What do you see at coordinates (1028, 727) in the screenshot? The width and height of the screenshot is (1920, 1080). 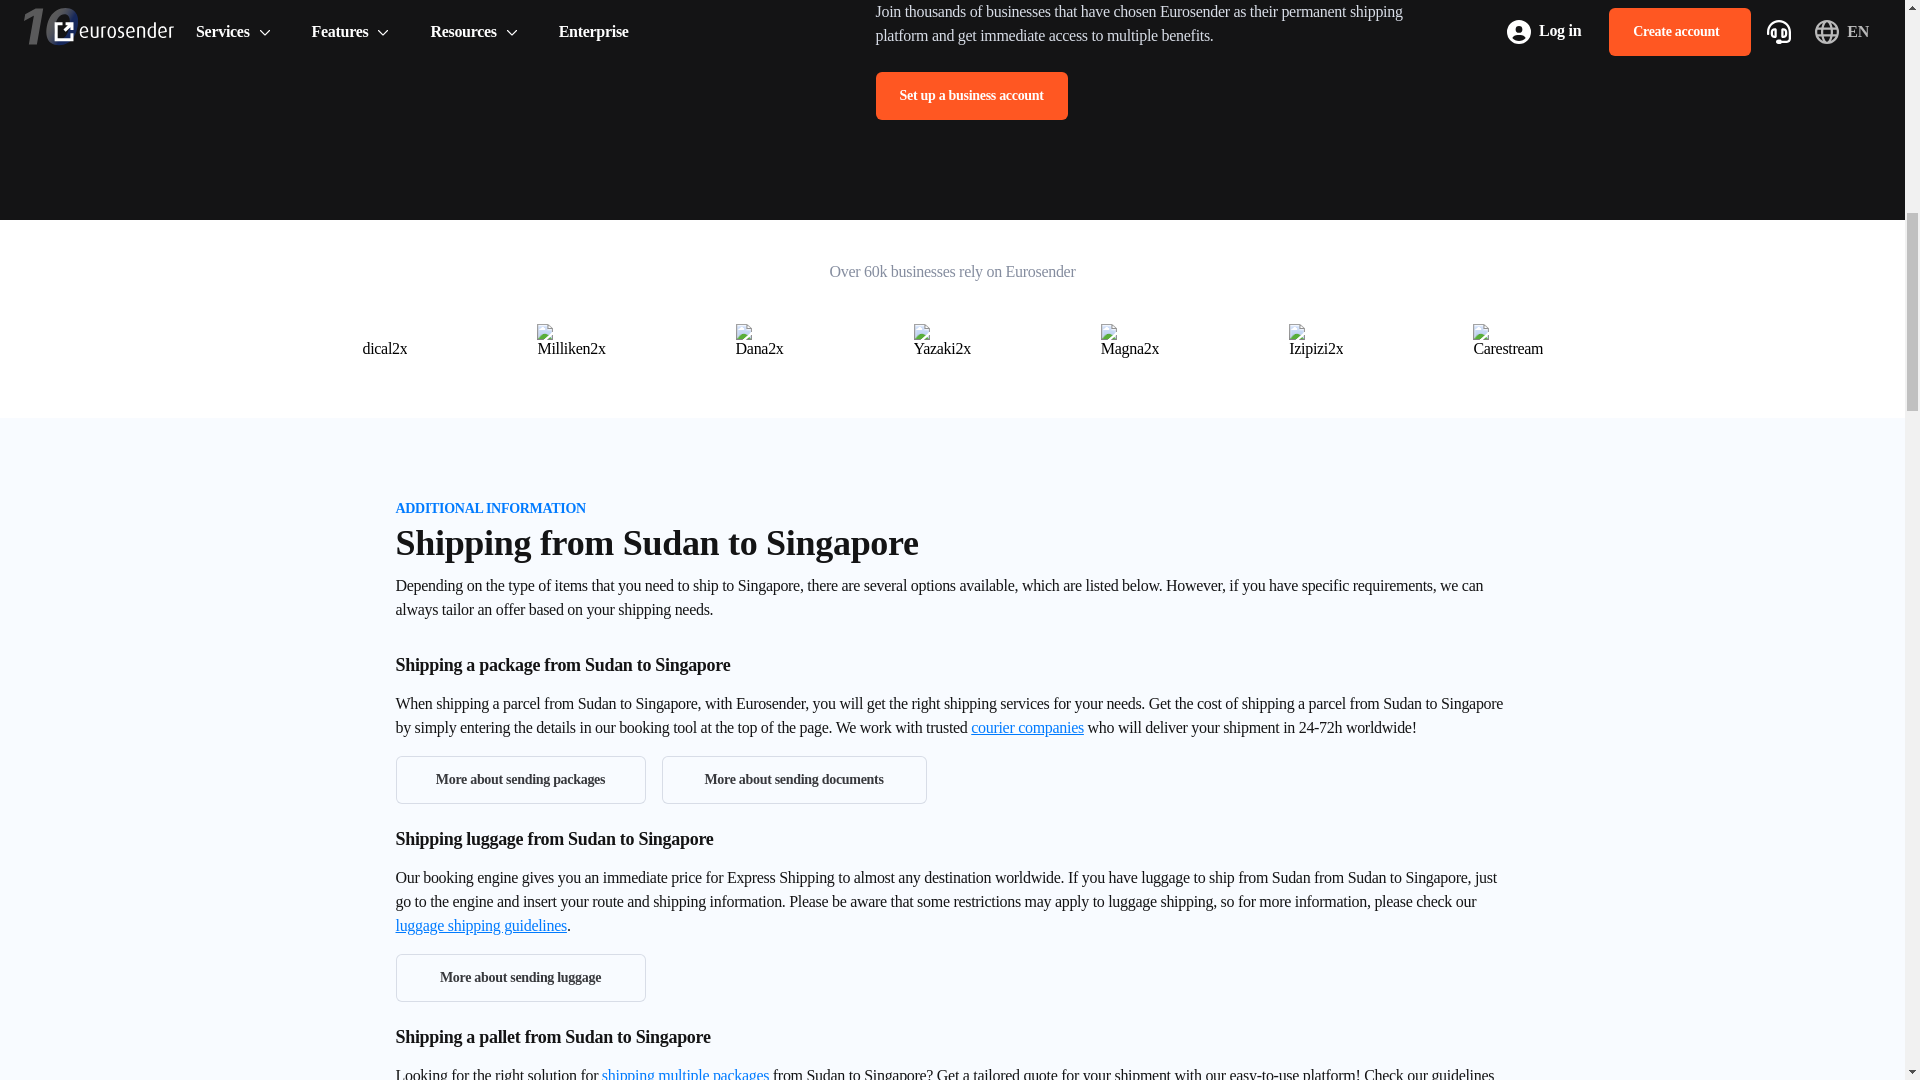 I see `courier companies` at bounding box center [1028, 727].